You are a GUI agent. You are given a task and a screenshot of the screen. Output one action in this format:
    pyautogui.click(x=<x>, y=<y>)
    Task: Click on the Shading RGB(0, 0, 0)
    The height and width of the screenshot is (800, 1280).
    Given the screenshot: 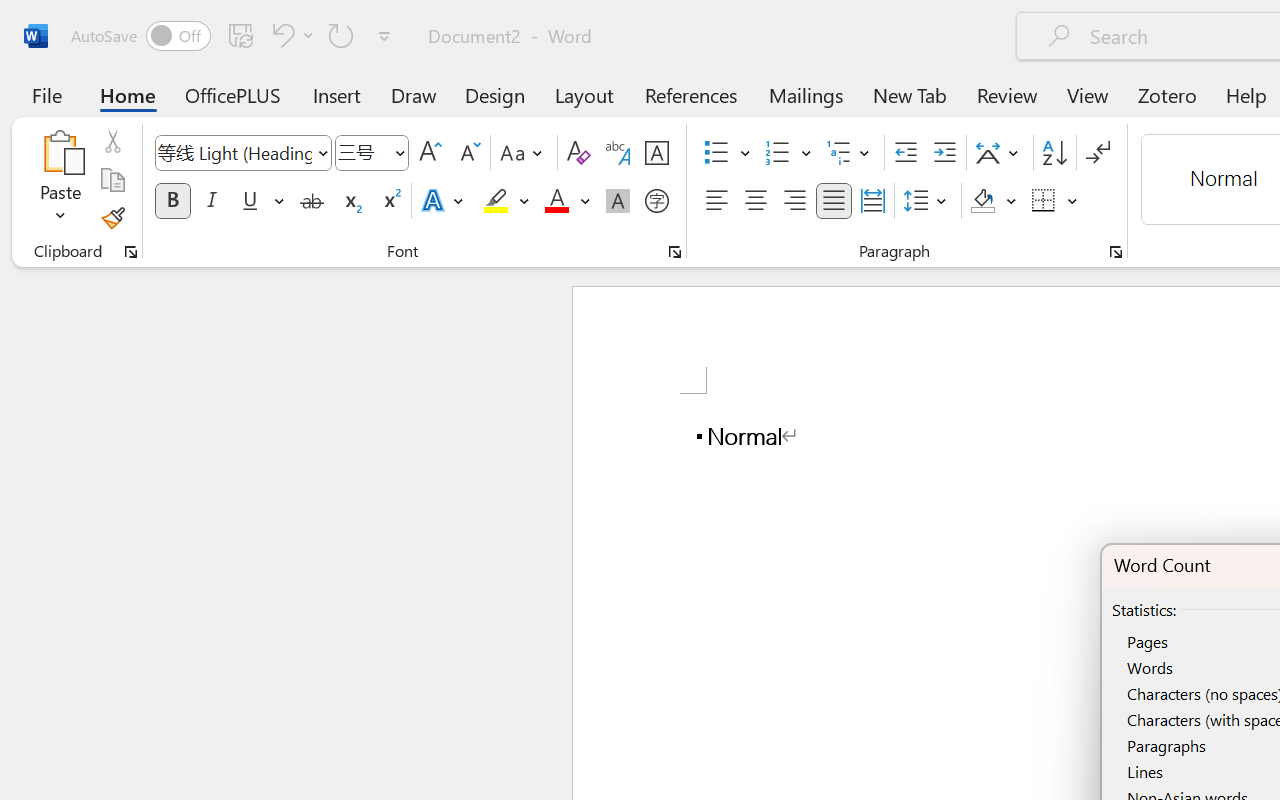 What is the action you would take?
    pyautogui.click(x=982, y=201)
    